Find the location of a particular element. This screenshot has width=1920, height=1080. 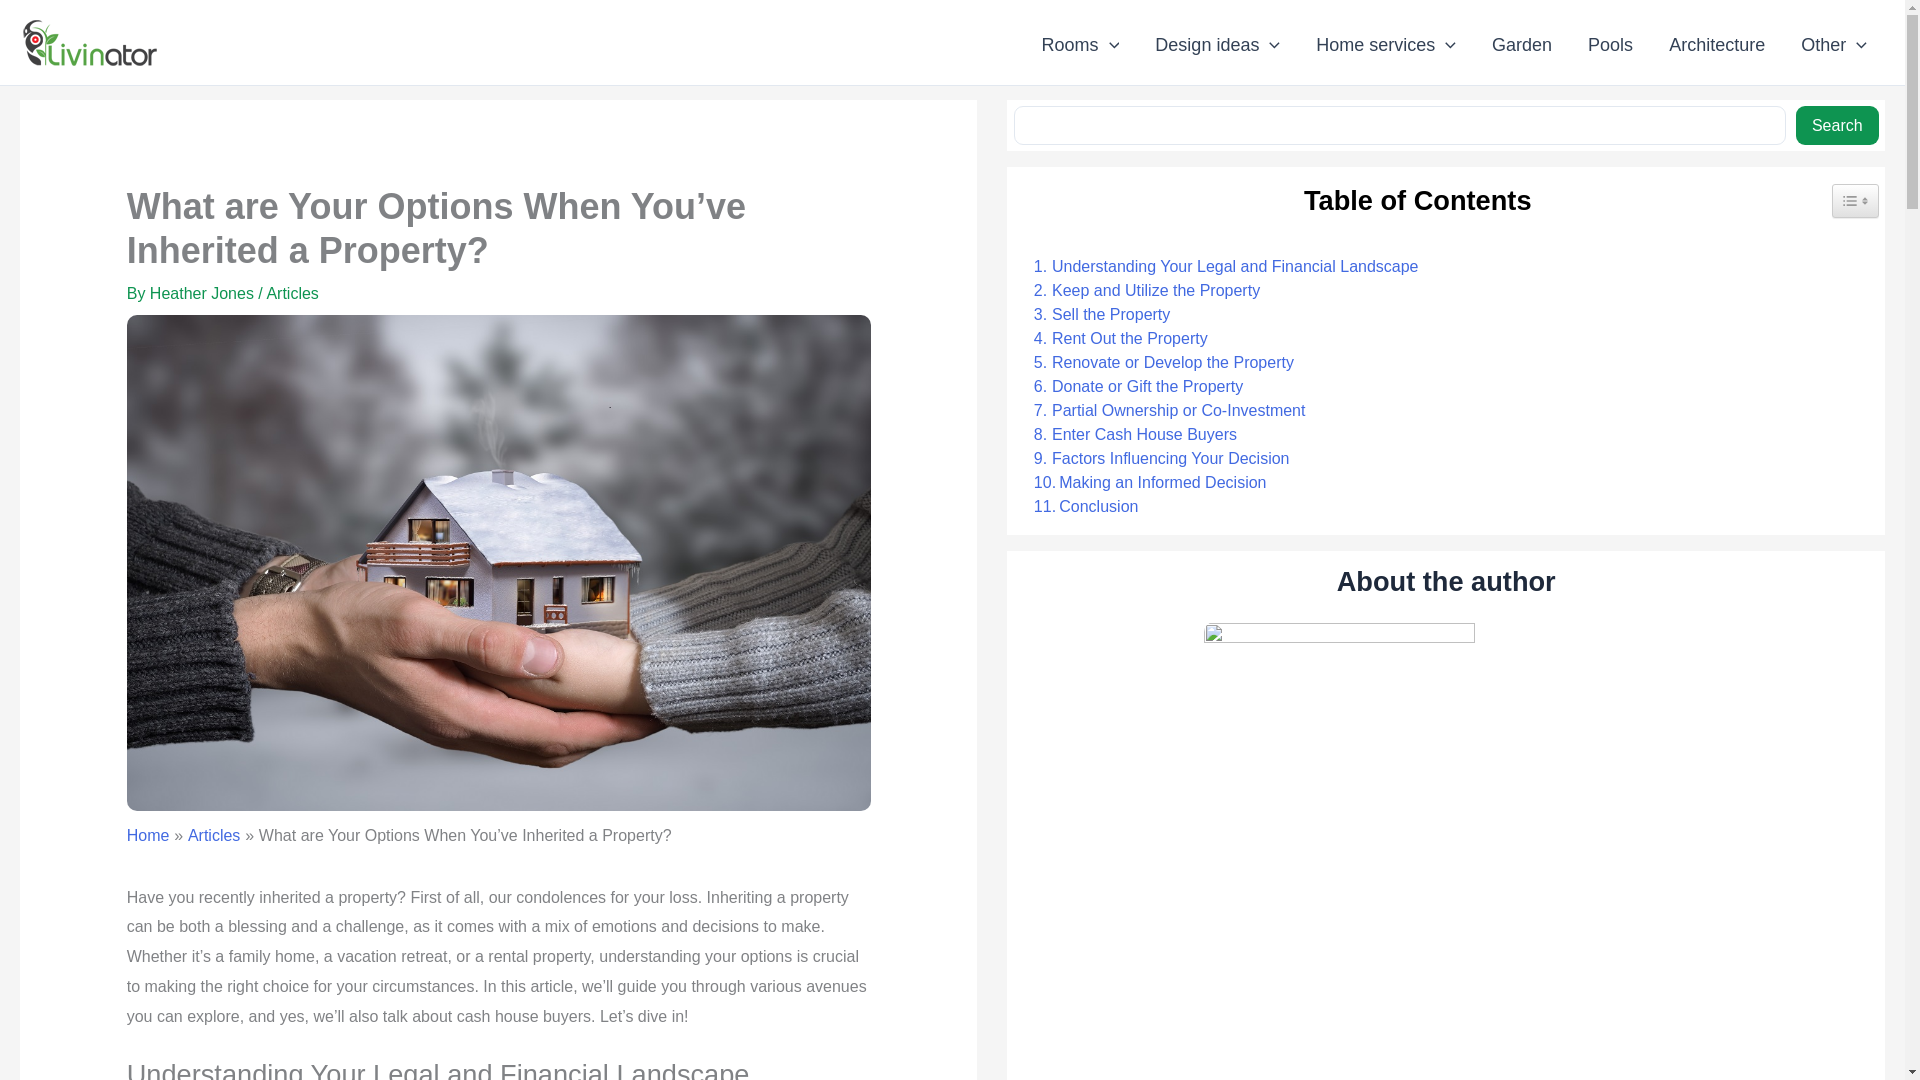

Rooms is located at coordinates (1080, 45).